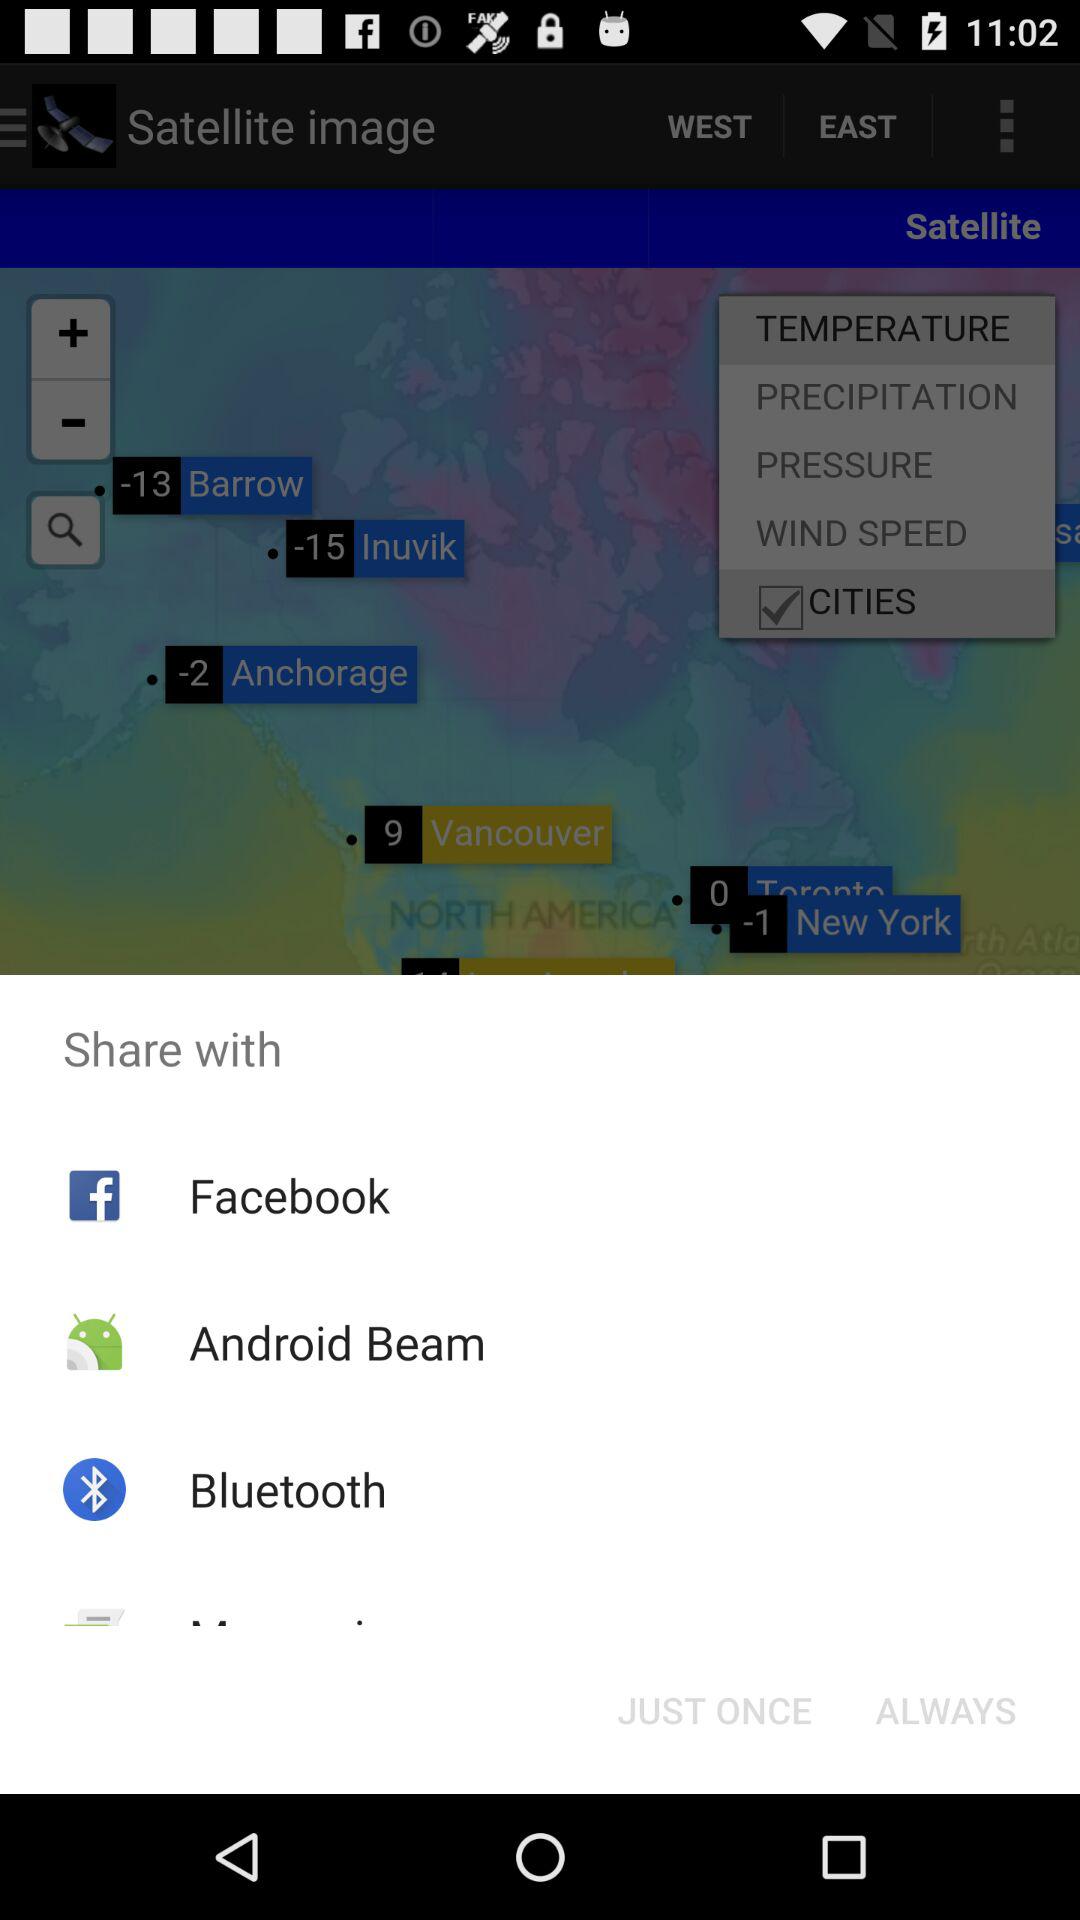  Describe the element at coordinates (288, 1195) in the screenshot. I see `flip to the facebook icon` at that location.